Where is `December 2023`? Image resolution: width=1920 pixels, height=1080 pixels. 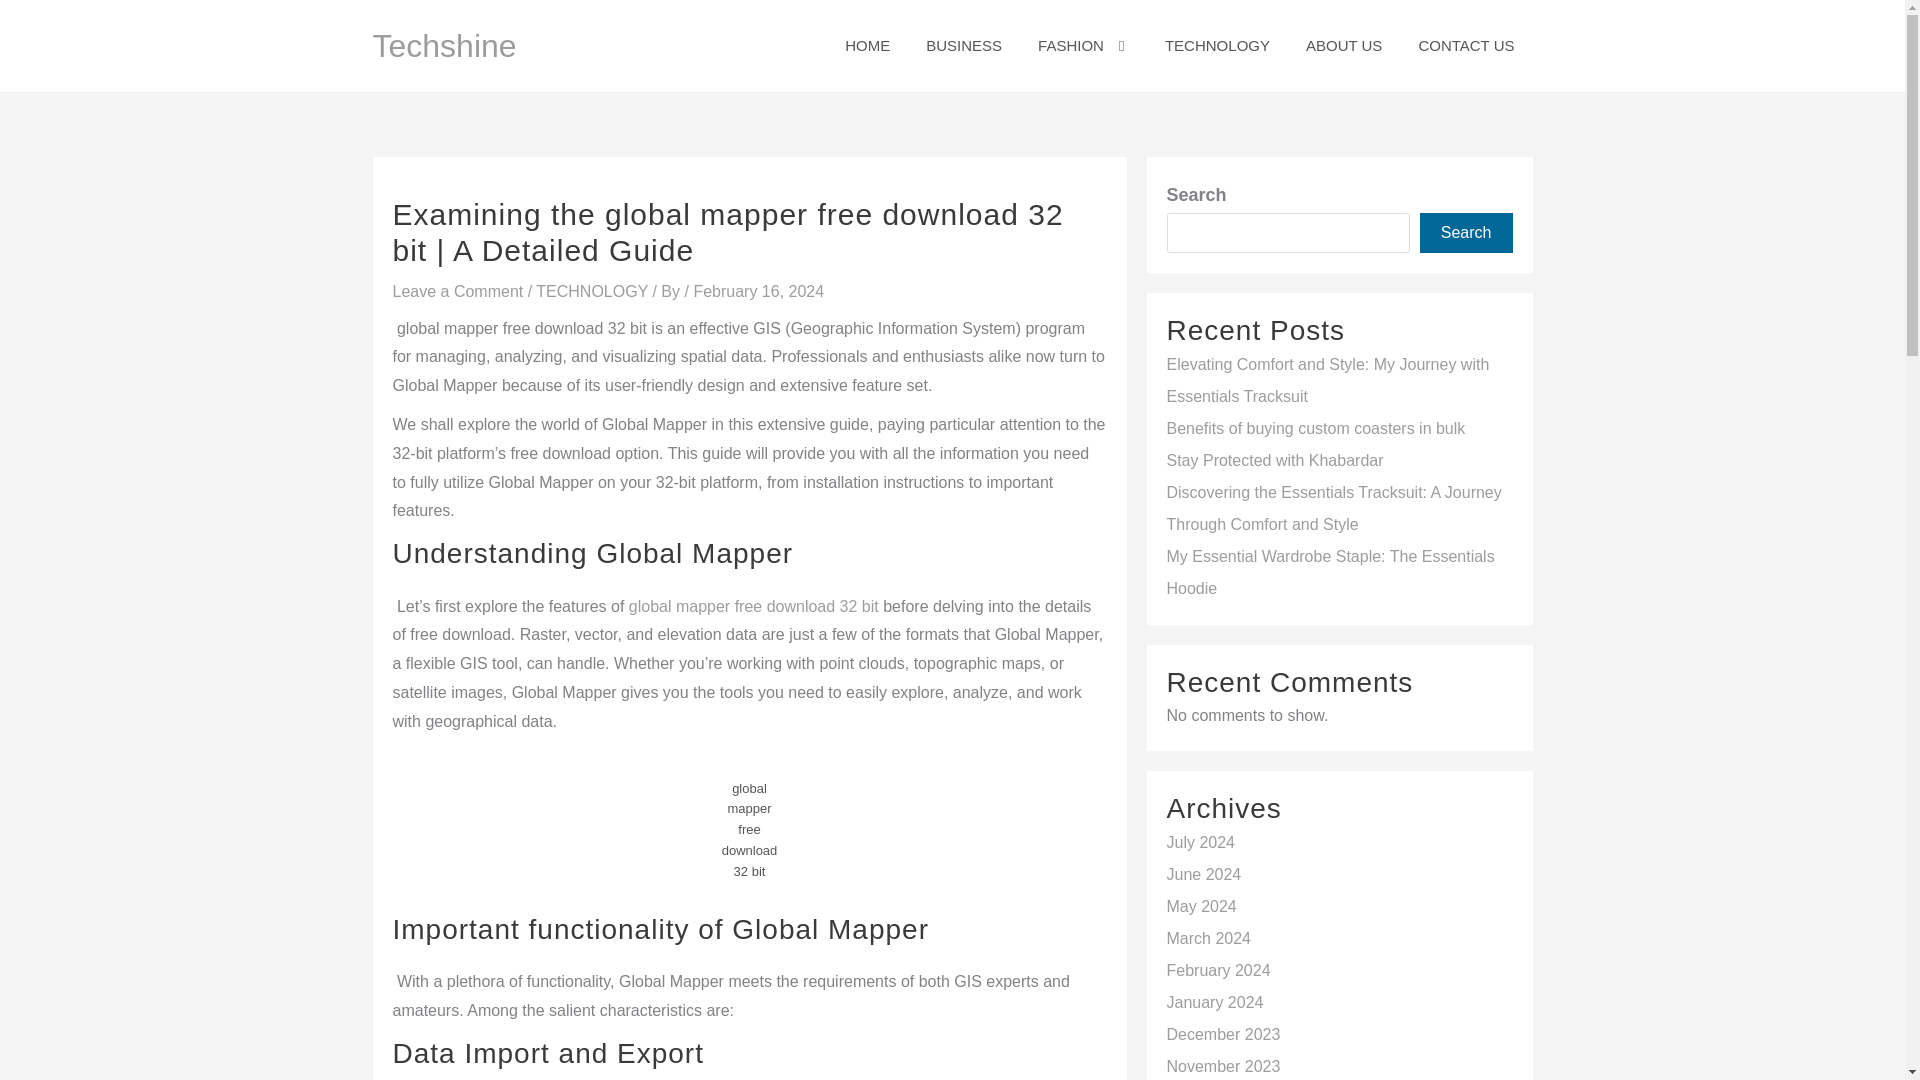
December 2023 is located at coordinates (1222, 1034).